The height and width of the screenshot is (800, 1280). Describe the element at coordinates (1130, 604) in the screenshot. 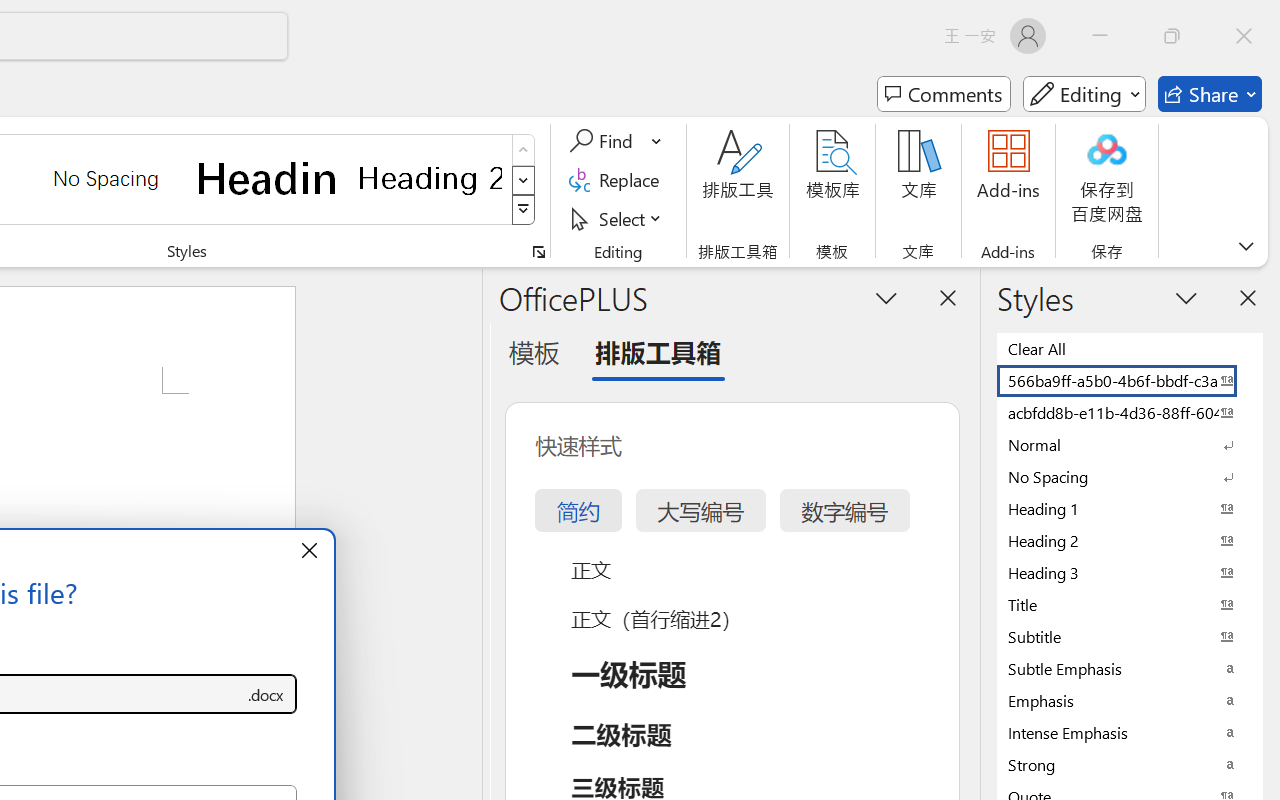

I see `Title` at that location.